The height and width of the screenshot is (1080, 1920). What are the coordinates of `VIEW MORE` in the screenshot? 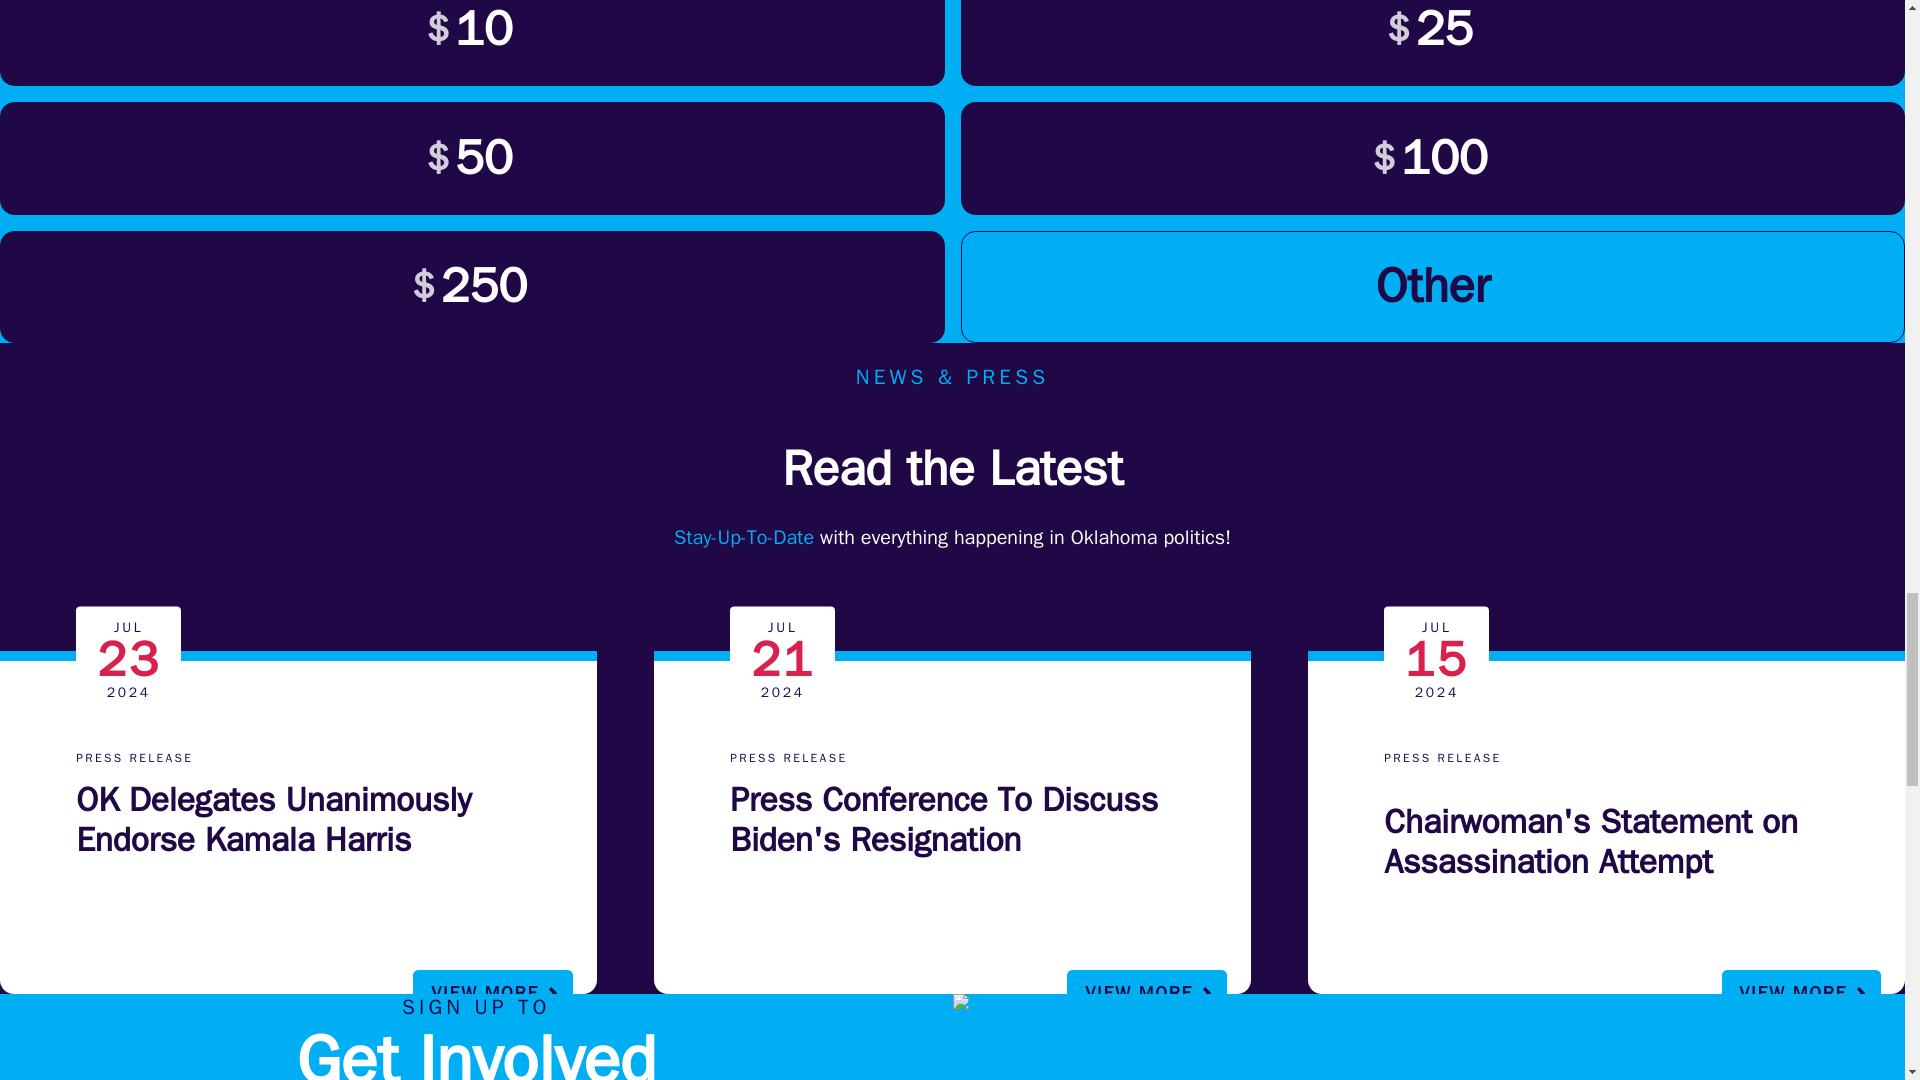 It's located at (1146, 992).